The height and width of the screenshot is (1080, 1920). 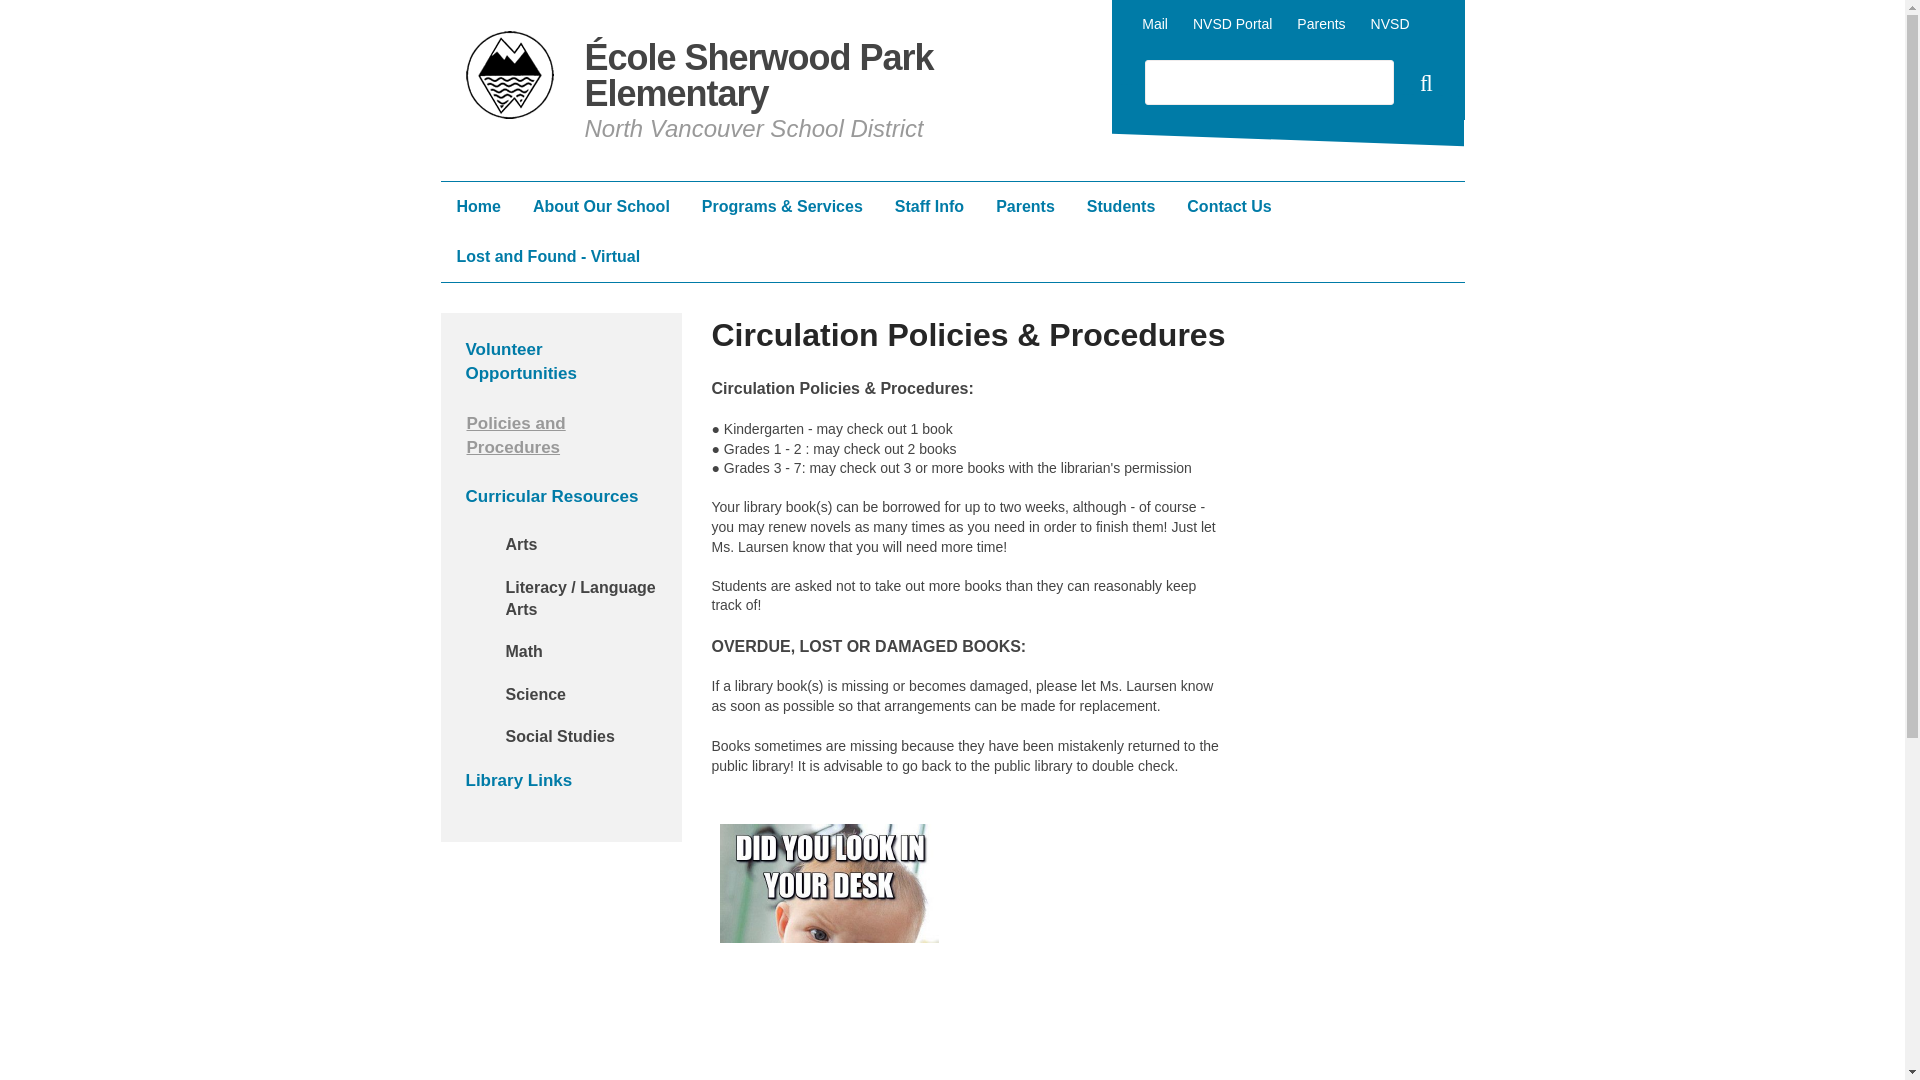 What do you see at coordinates (1390, 24) in the screenshot?
I see `NVSD` at bounding box center [1390, 24].